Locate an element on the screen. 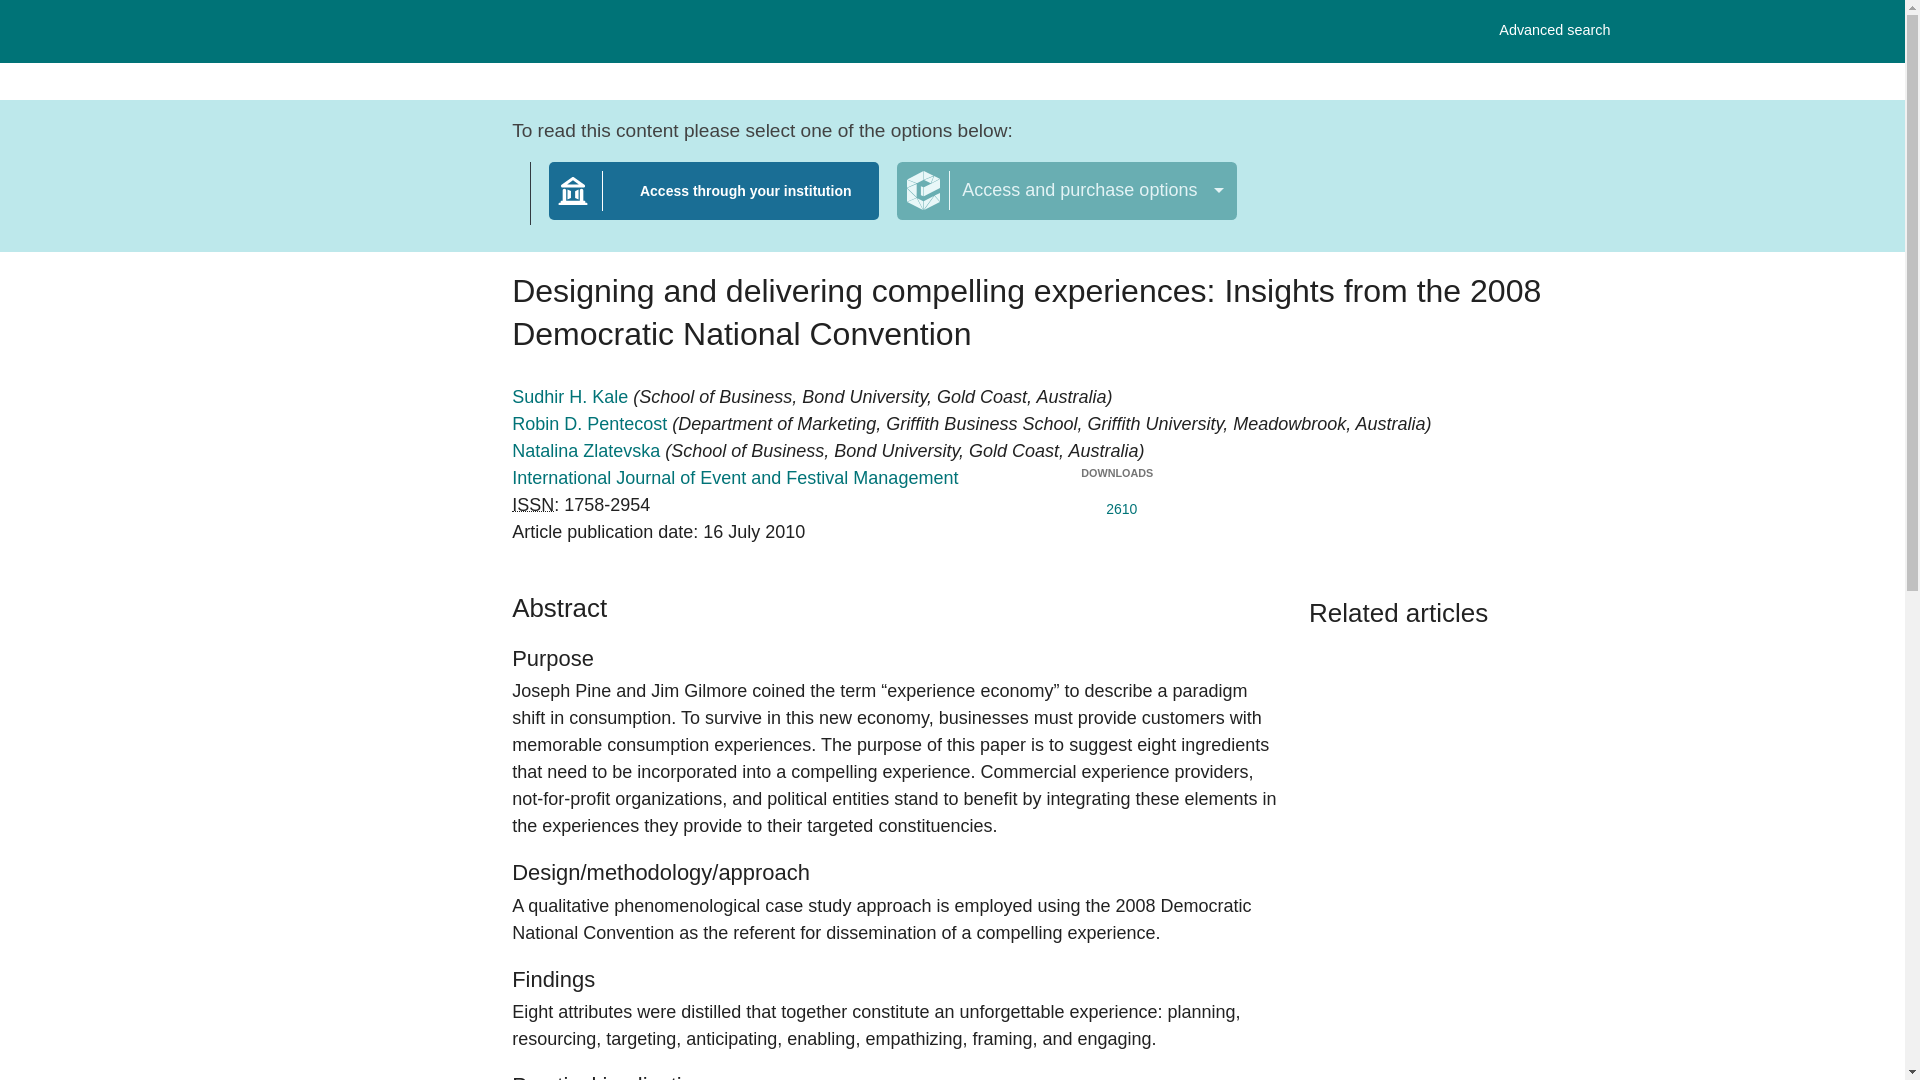  This item has been downloaded 2610 times since 2010. is located at coordinates (735, 478).